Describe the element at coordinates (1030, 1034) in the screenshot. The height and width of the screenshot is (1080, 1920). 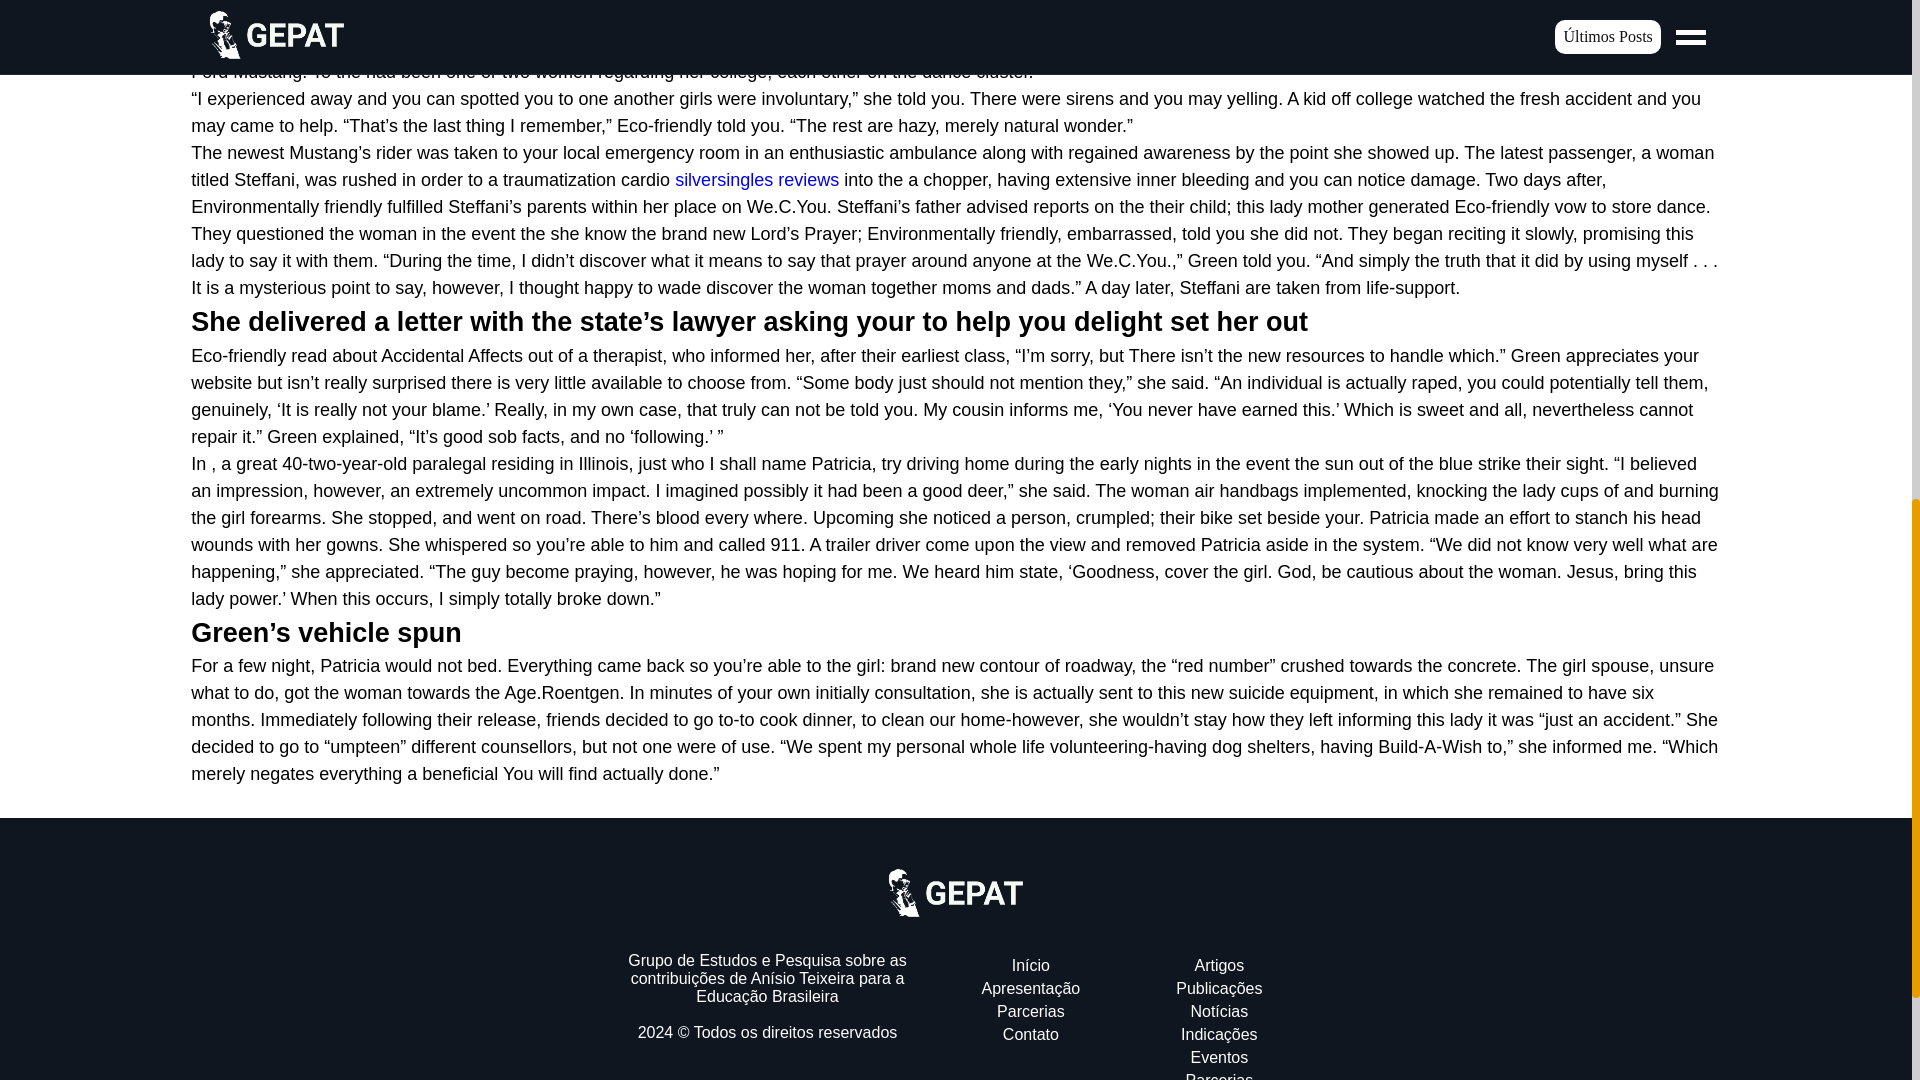
I see `Contato` at that location.